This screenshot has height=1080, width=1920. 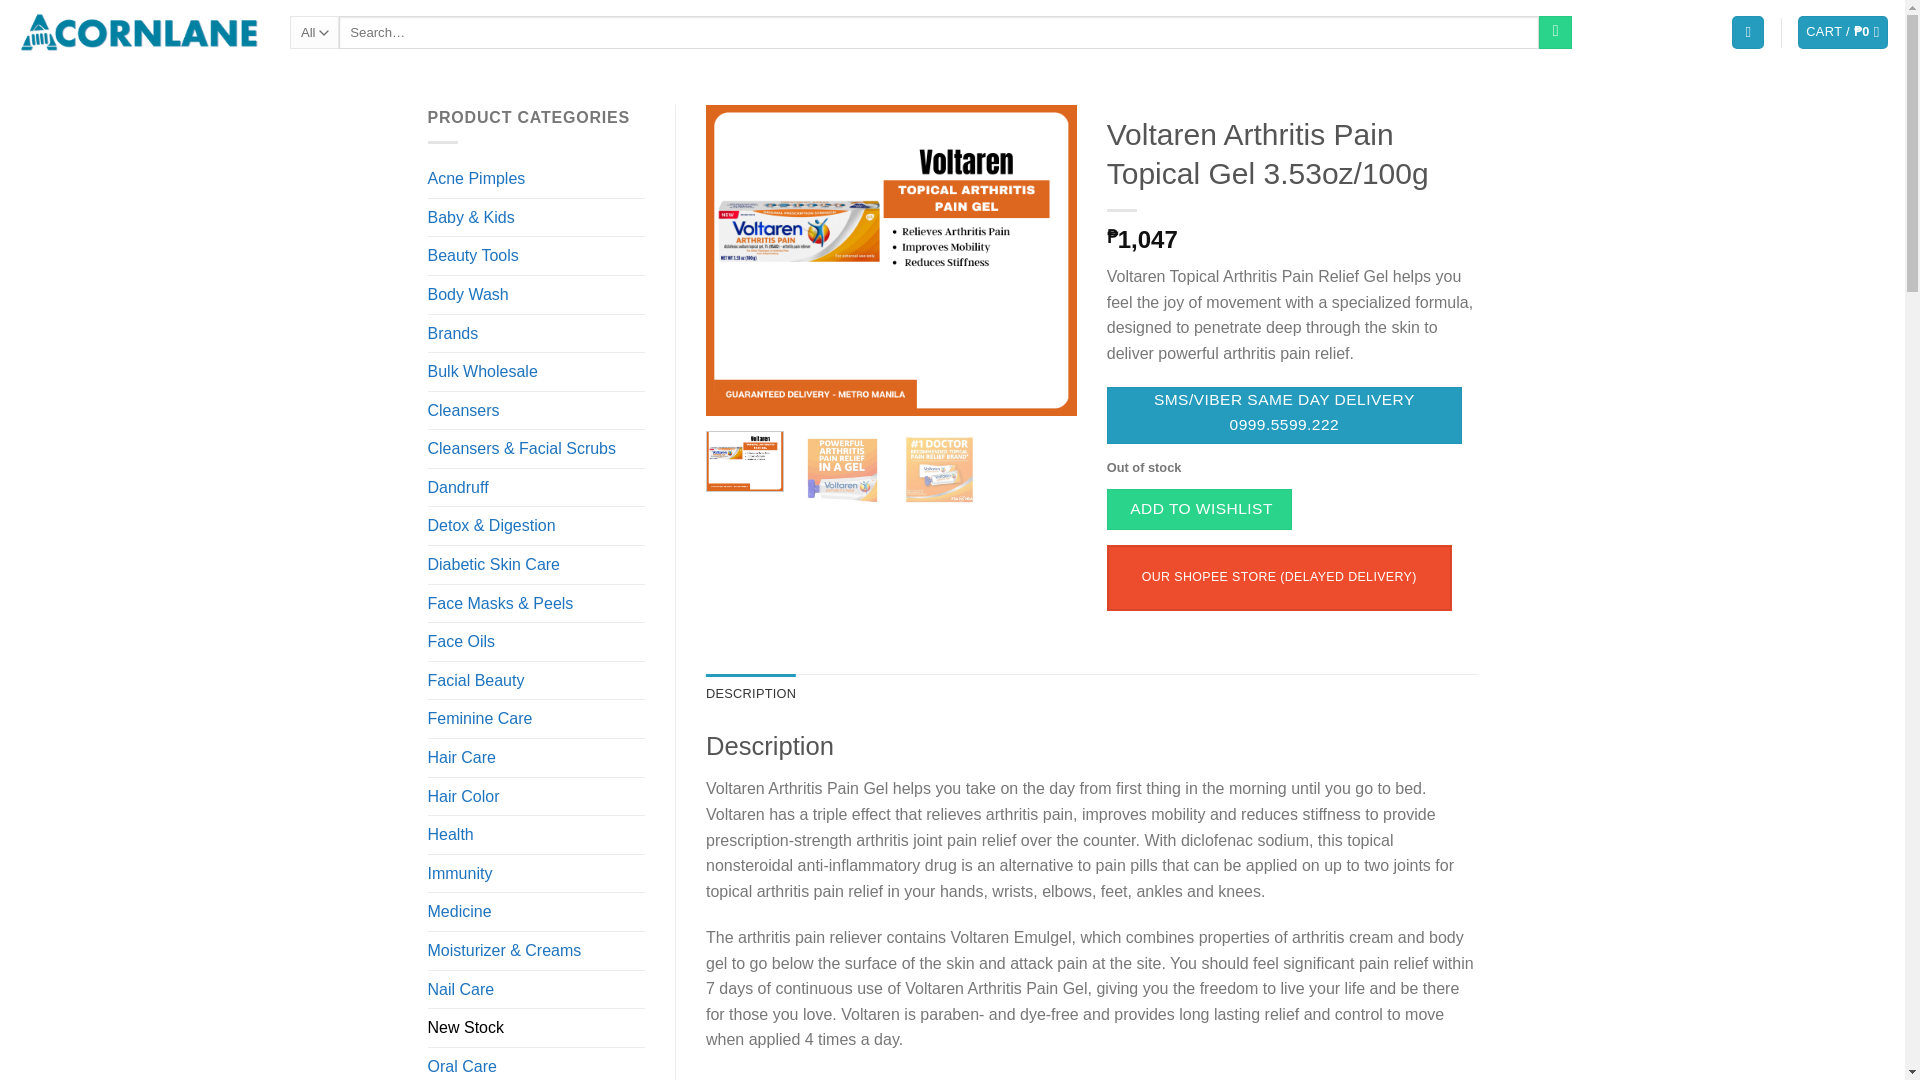 What do you see at coordinates (536, 642) in the screenshot?
I see `Face Oils` at bounding box center [536, 642].